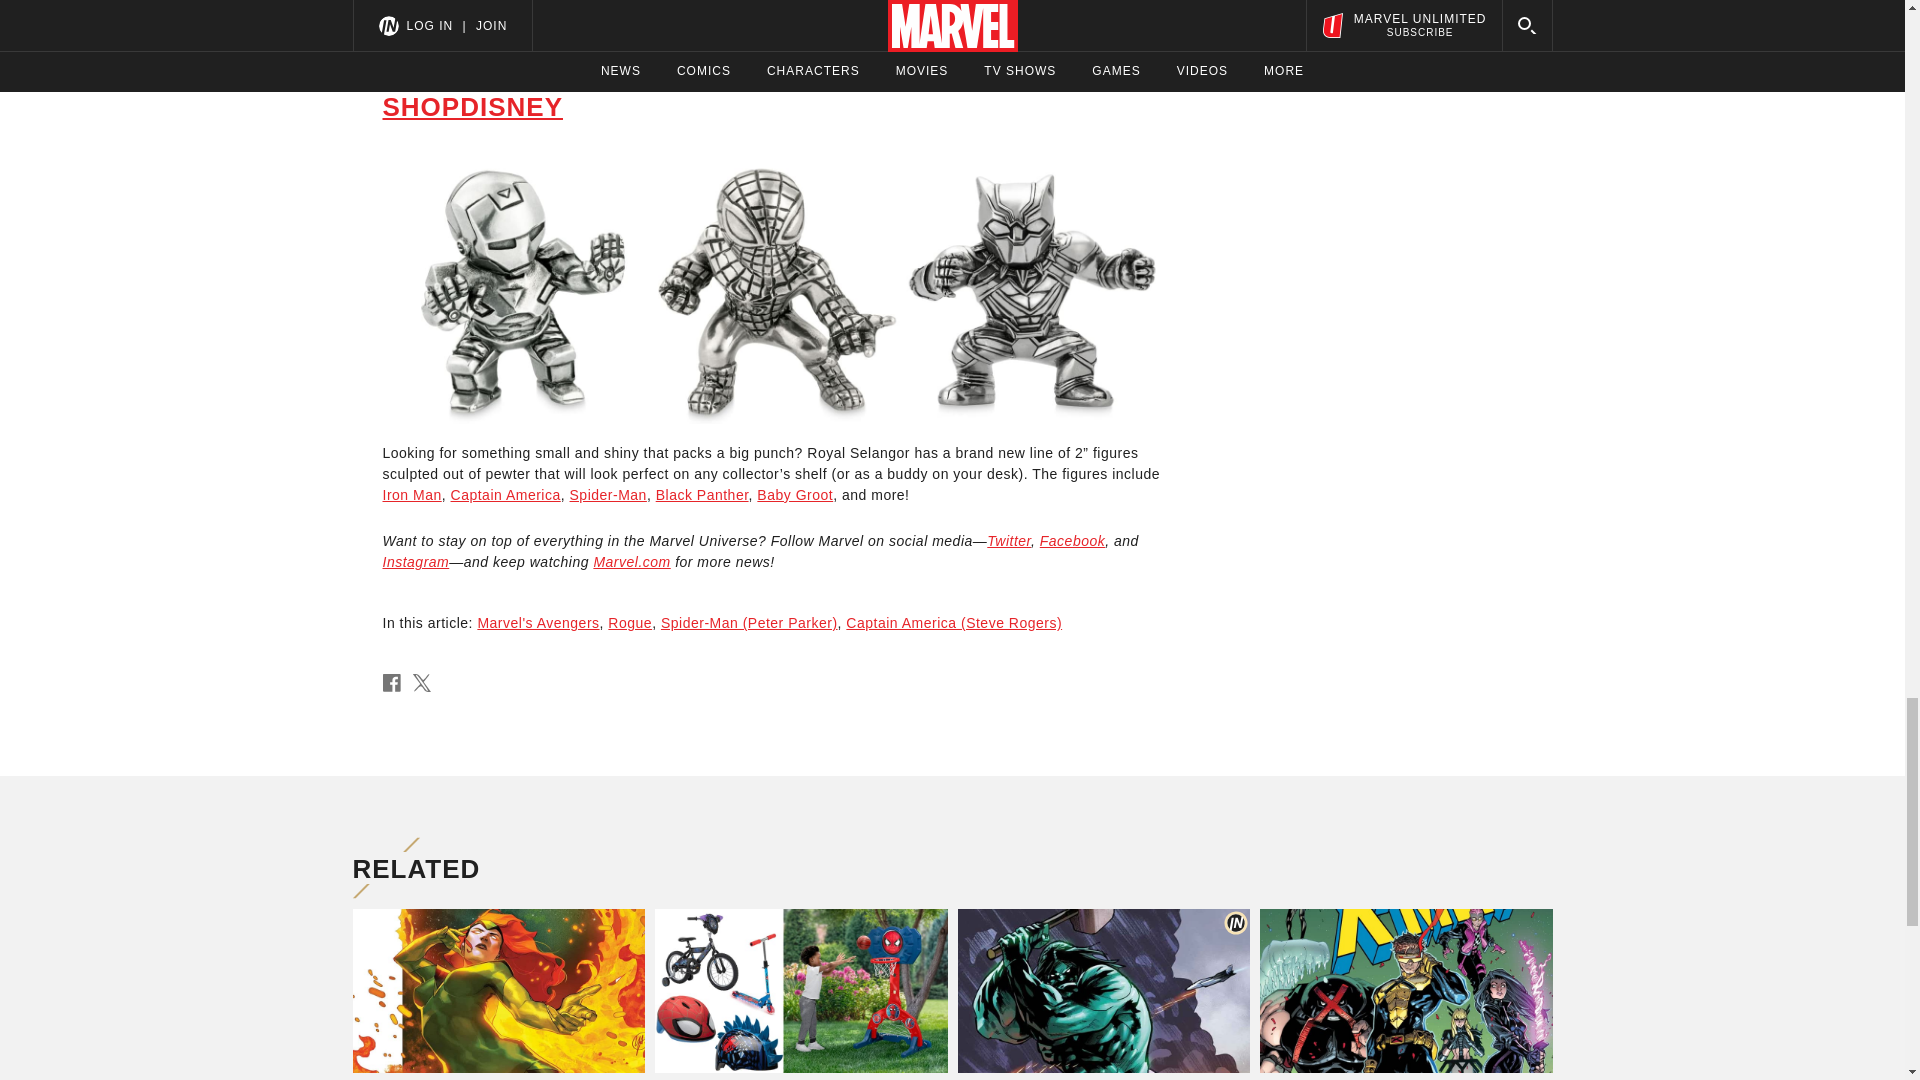 This screenshot has width=1920, height=1080. Describe the element at coordinates (632, 562) in the screenshot. I see `Marvel.com` at that location.